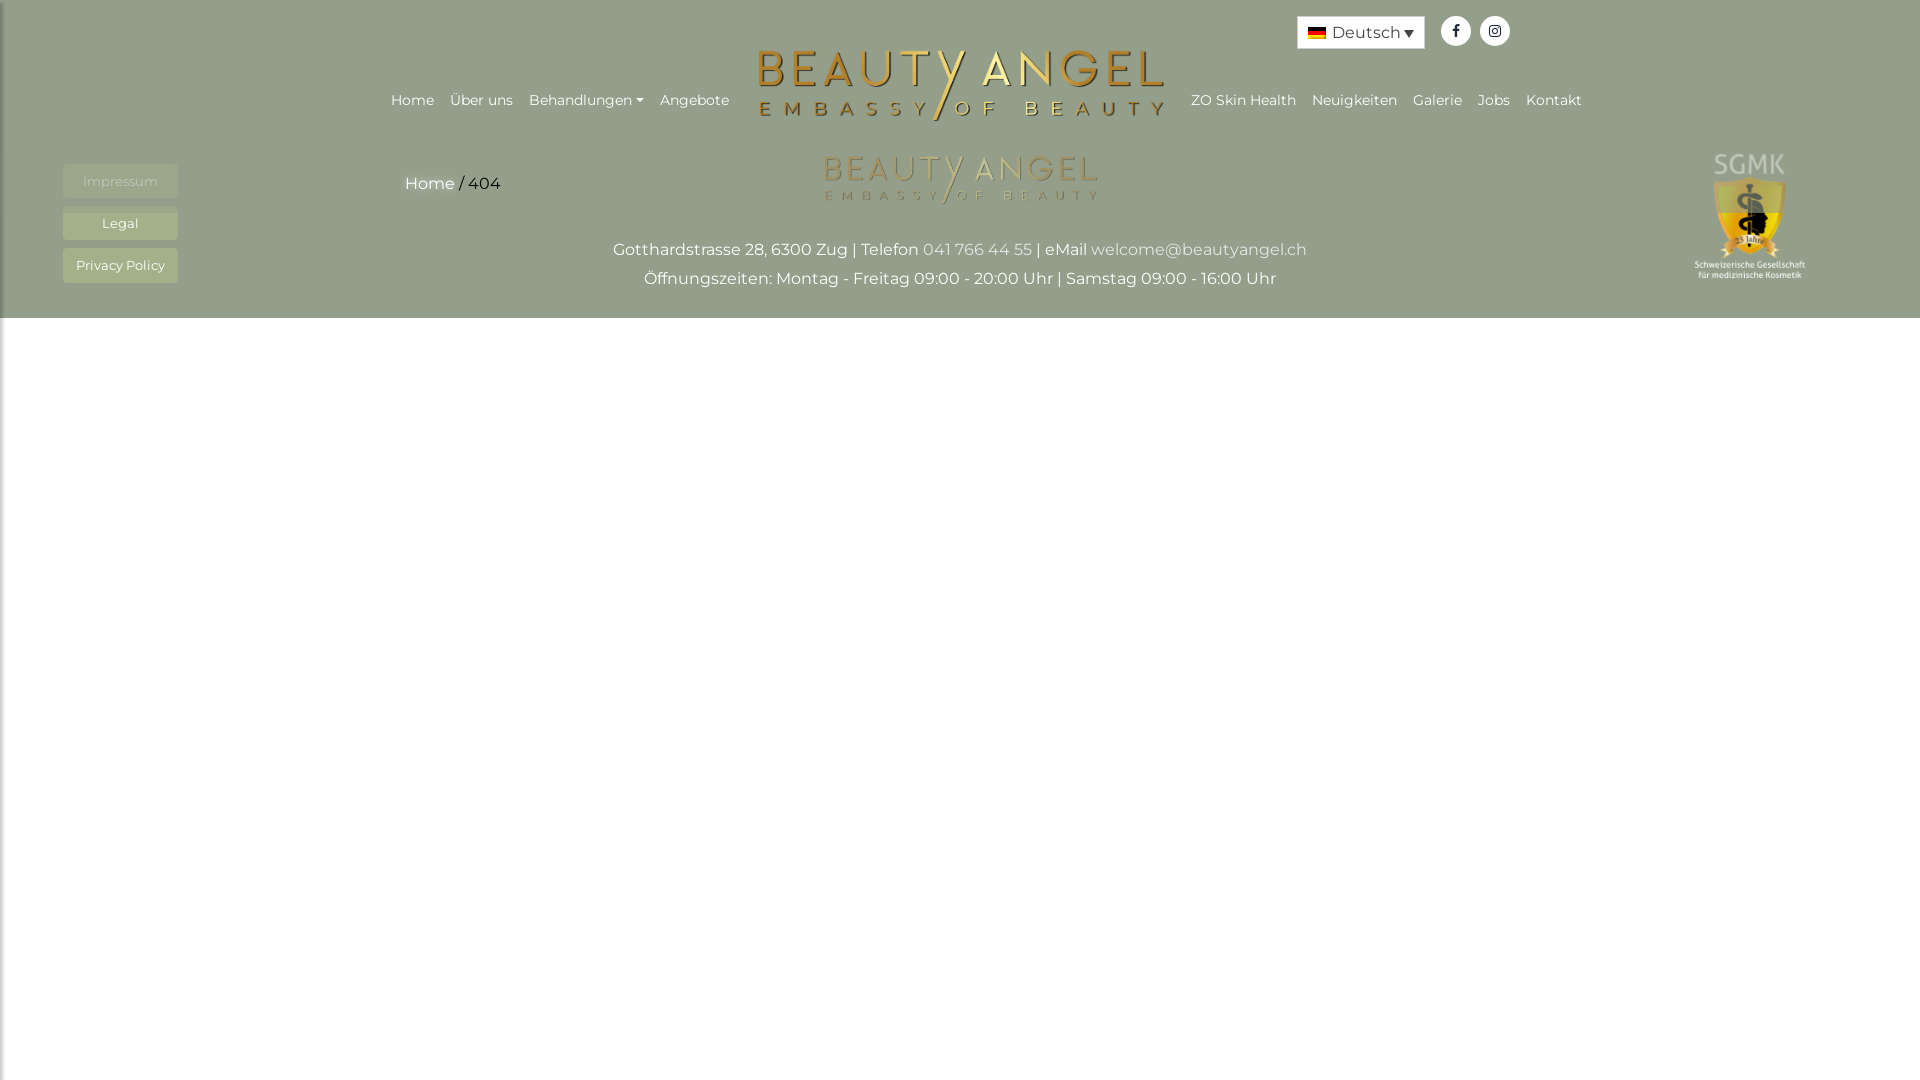 This screenshot has width=1920, height=1080. I want to click on Privacy Policy, so click(120, 265).